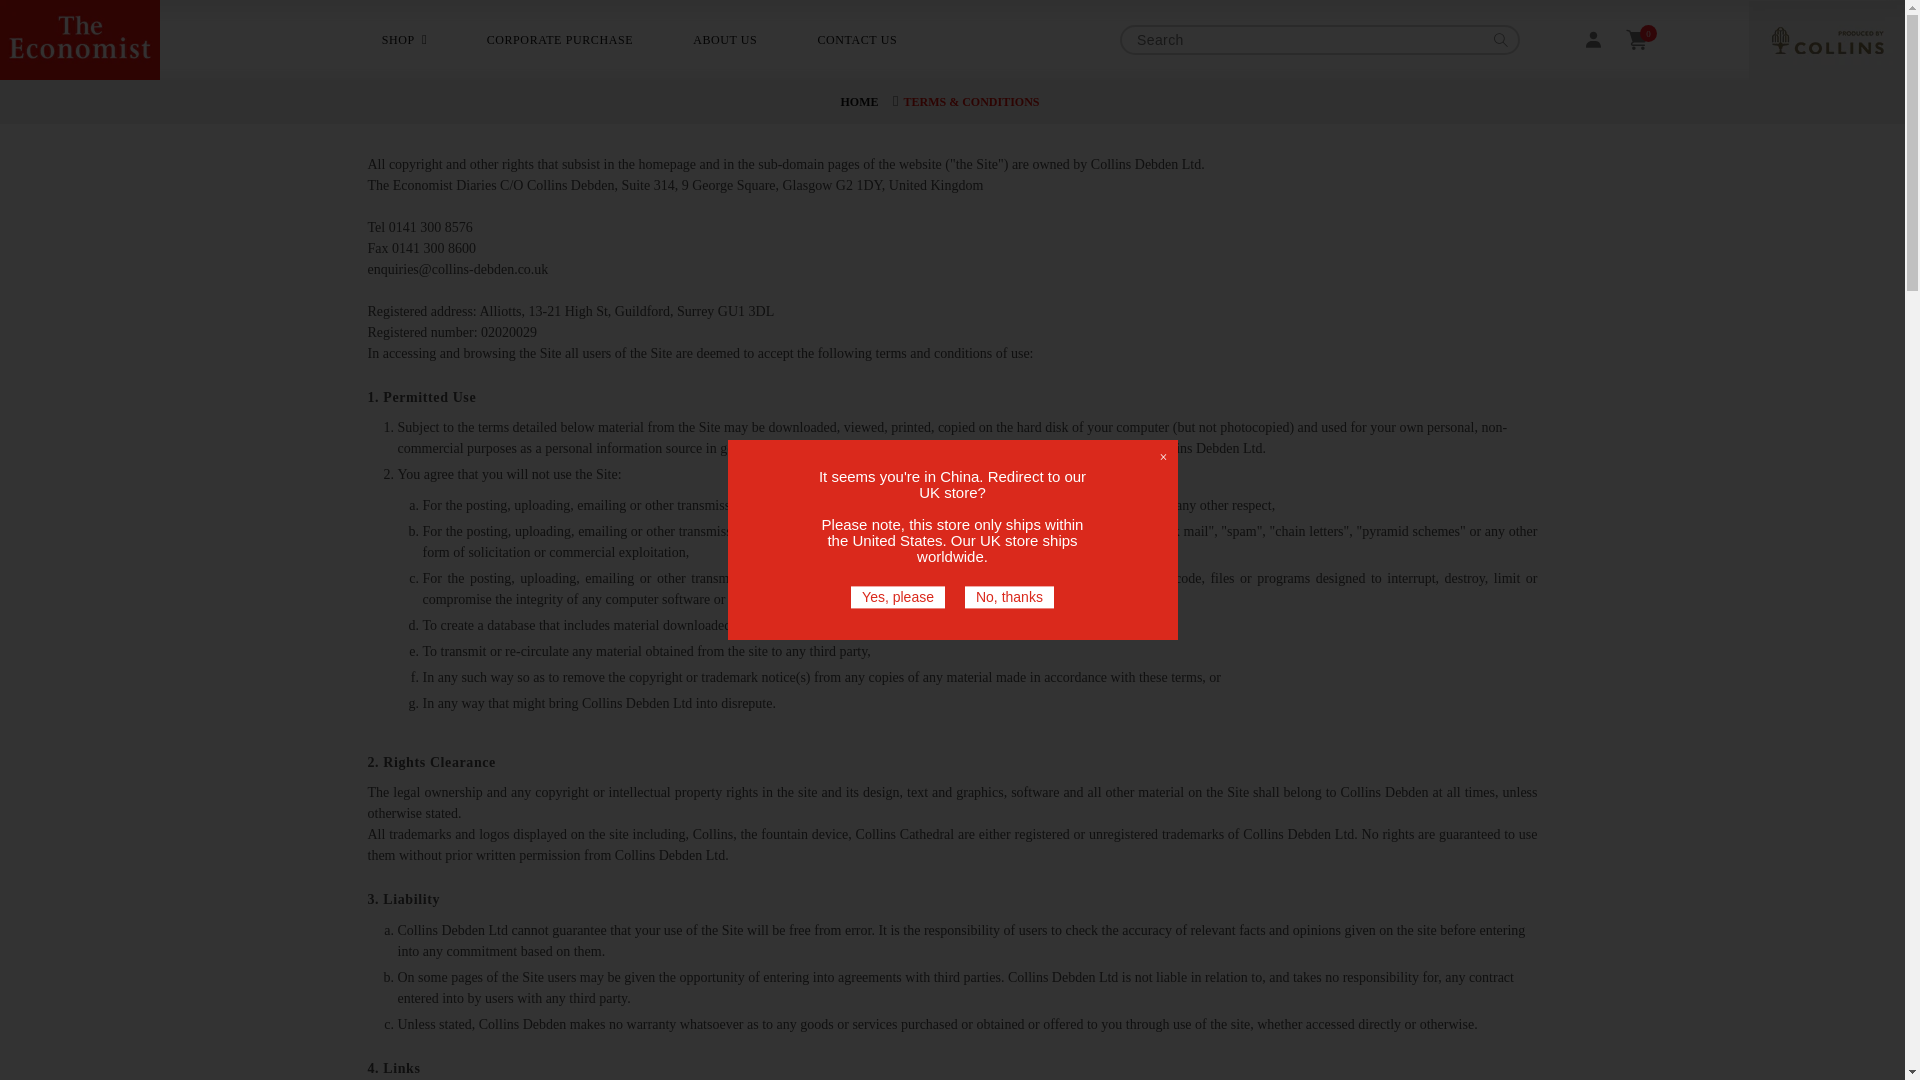 This screenshot has height=1080, width=1920. I want to click on Skip to content, so click(60, 23).